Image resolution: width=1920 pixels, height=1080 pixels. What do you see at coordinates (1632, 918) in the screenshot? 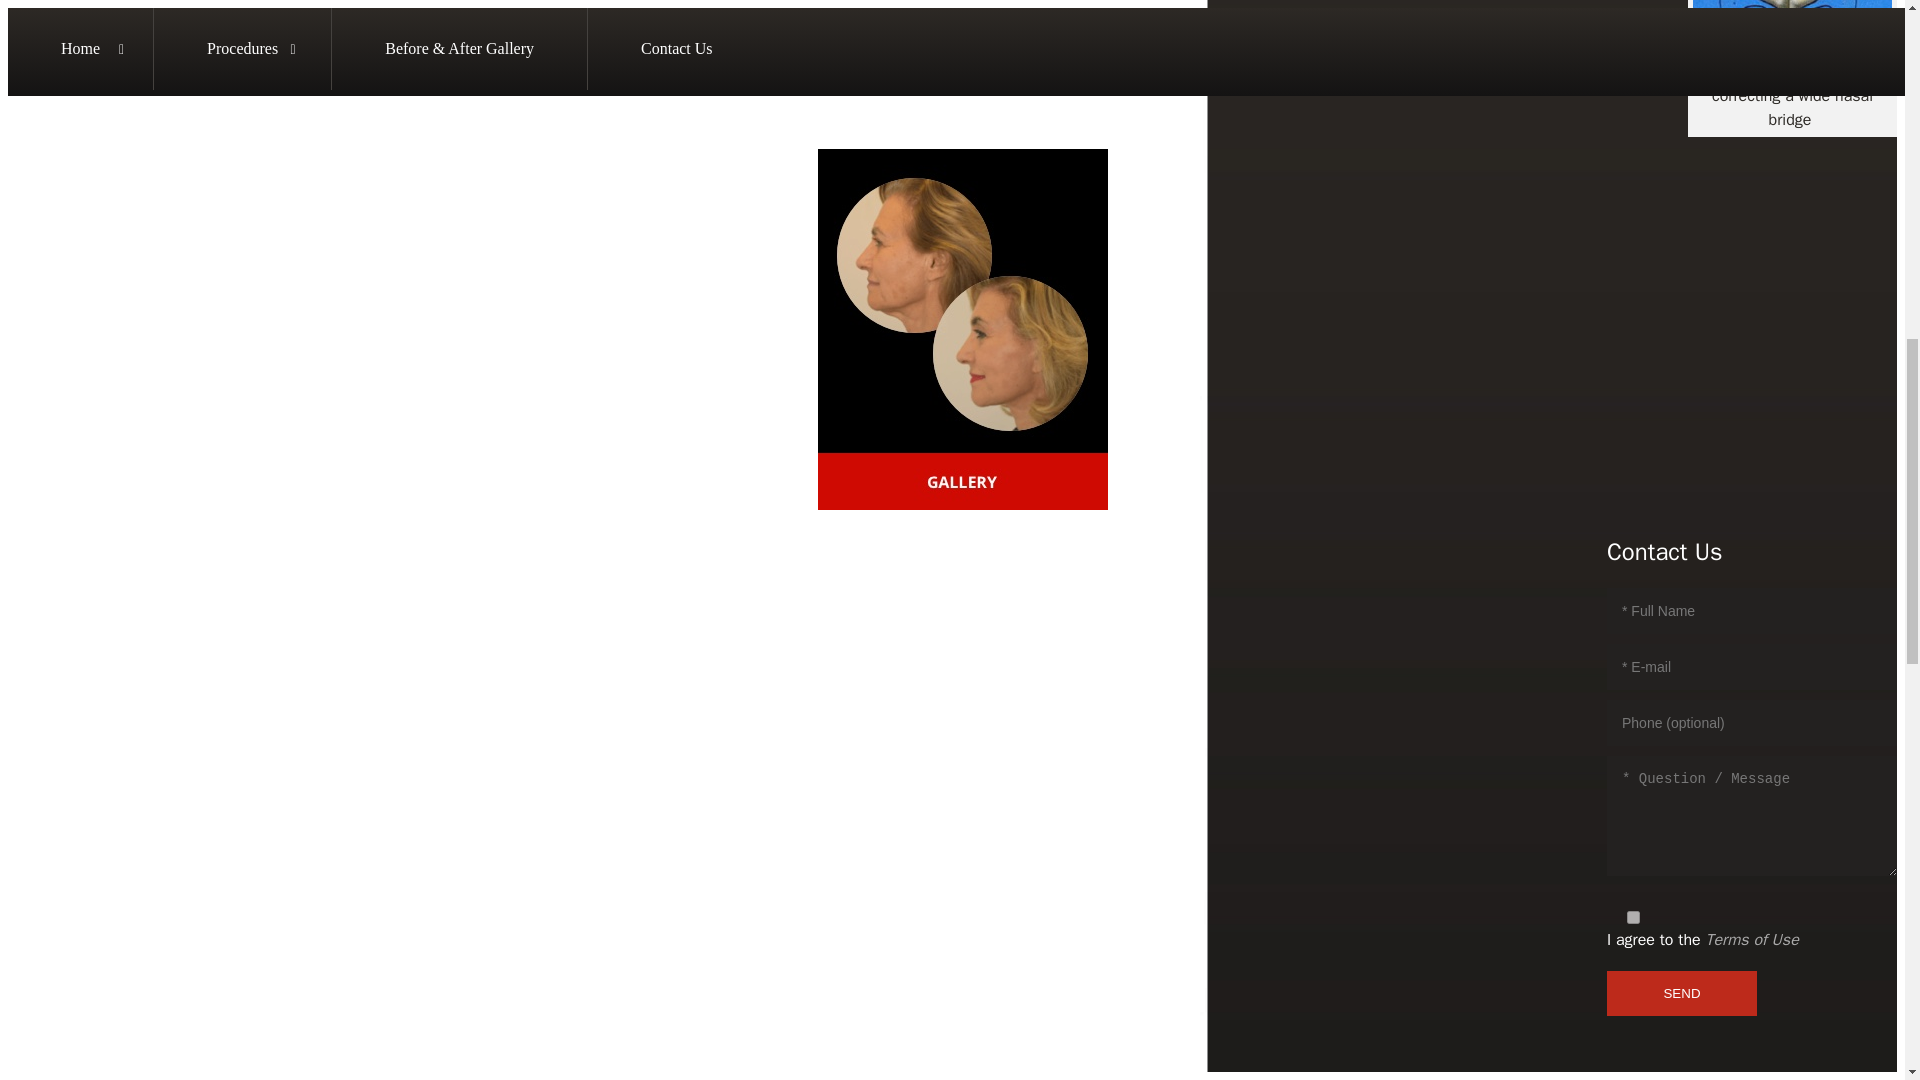
I see `1` at bounding box center [1632, 918].